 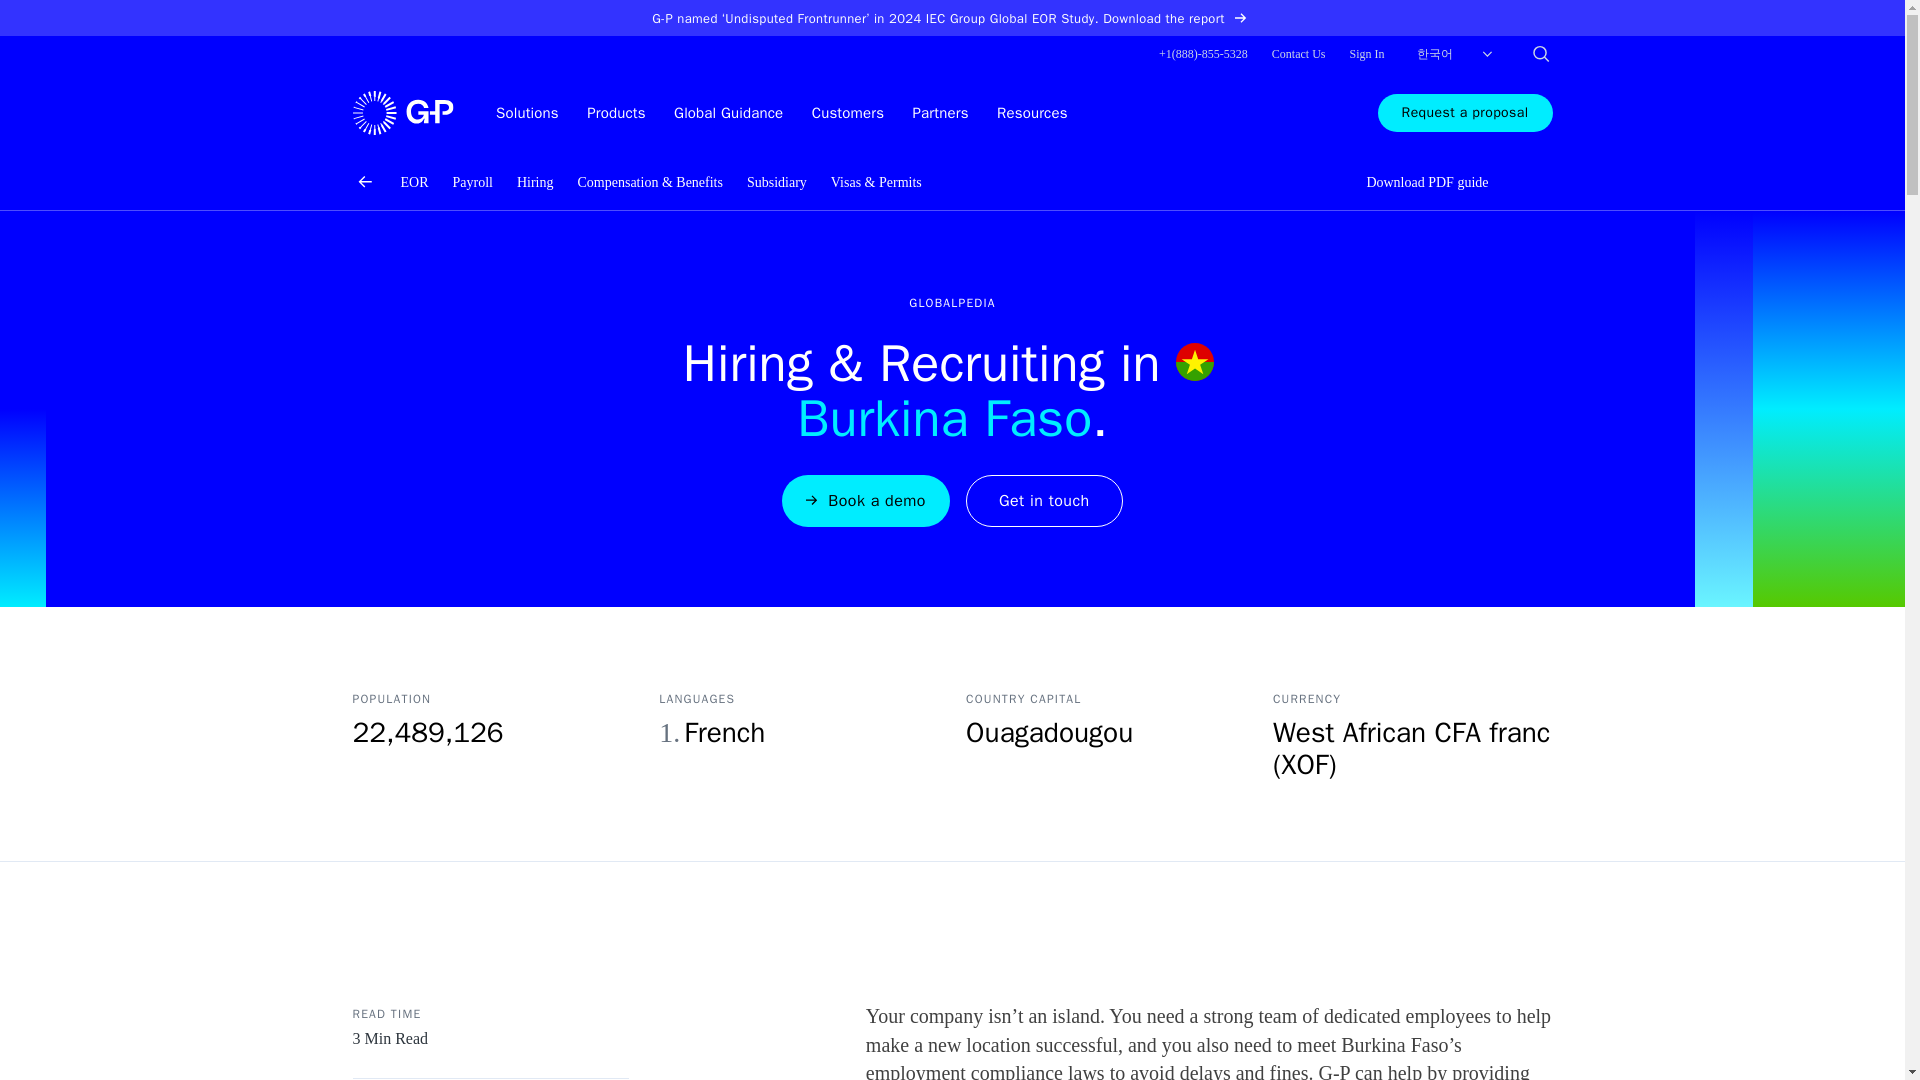 What do you see at coordinates (728, 112) in the screenshot?
I see `Global Guidance` at bounding box center [728, 112].